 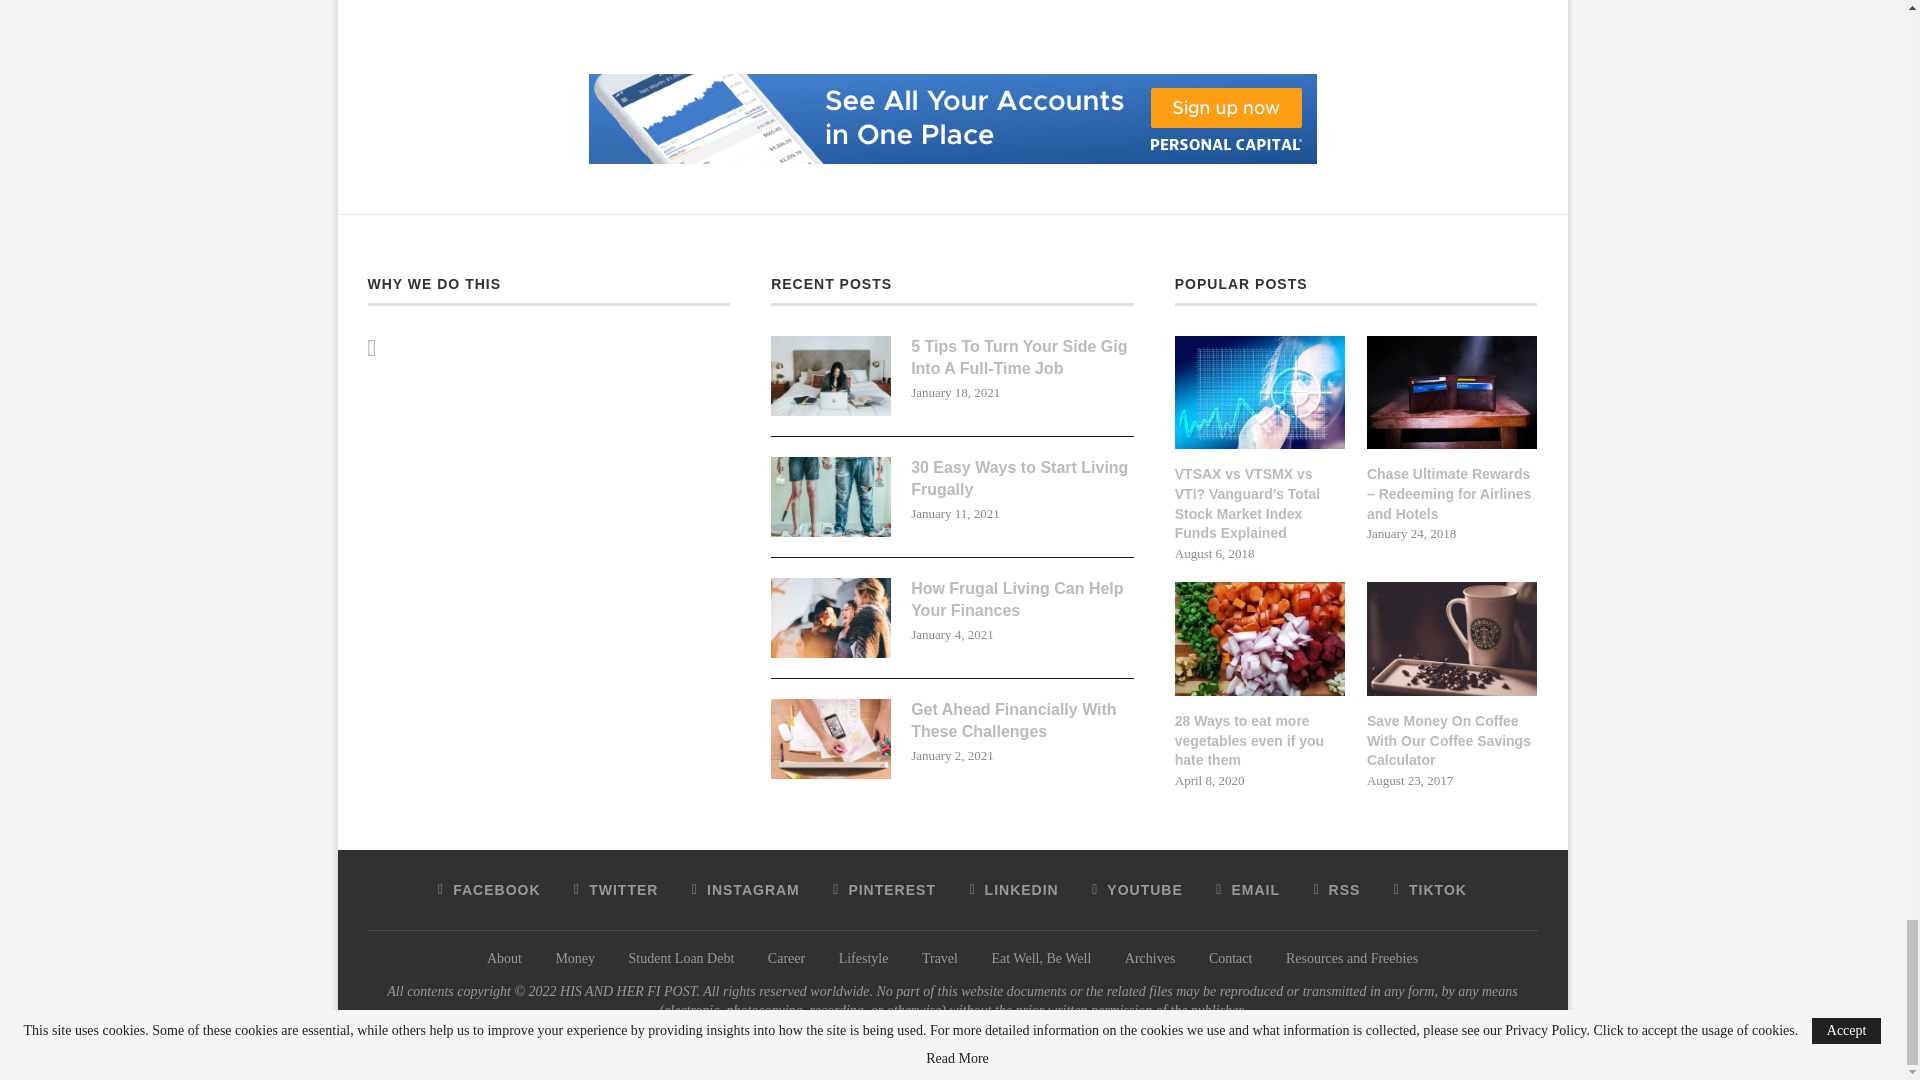 I want to click on Get Ahead Financially With These Challenges, so click(x=830, y=738).